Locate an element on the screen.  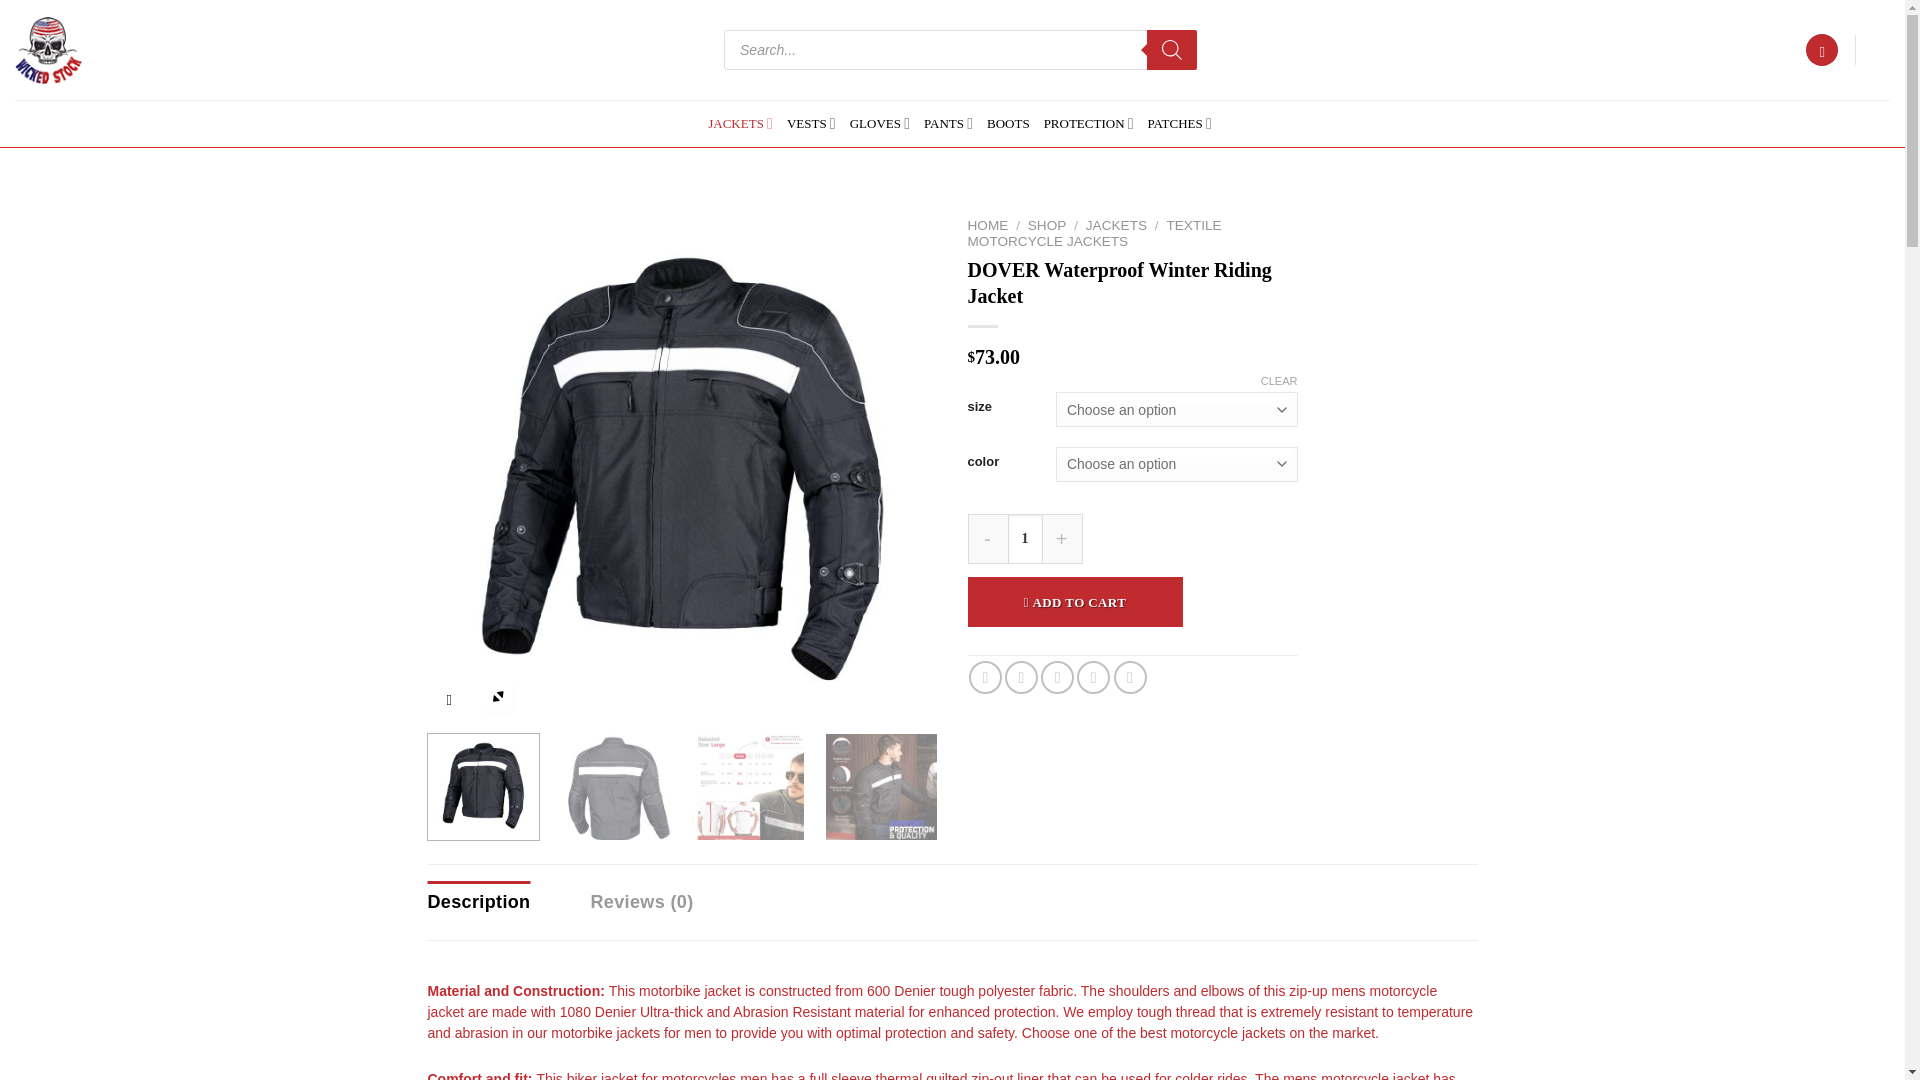
Email to a Friend is located at coordinates (1056, 677).